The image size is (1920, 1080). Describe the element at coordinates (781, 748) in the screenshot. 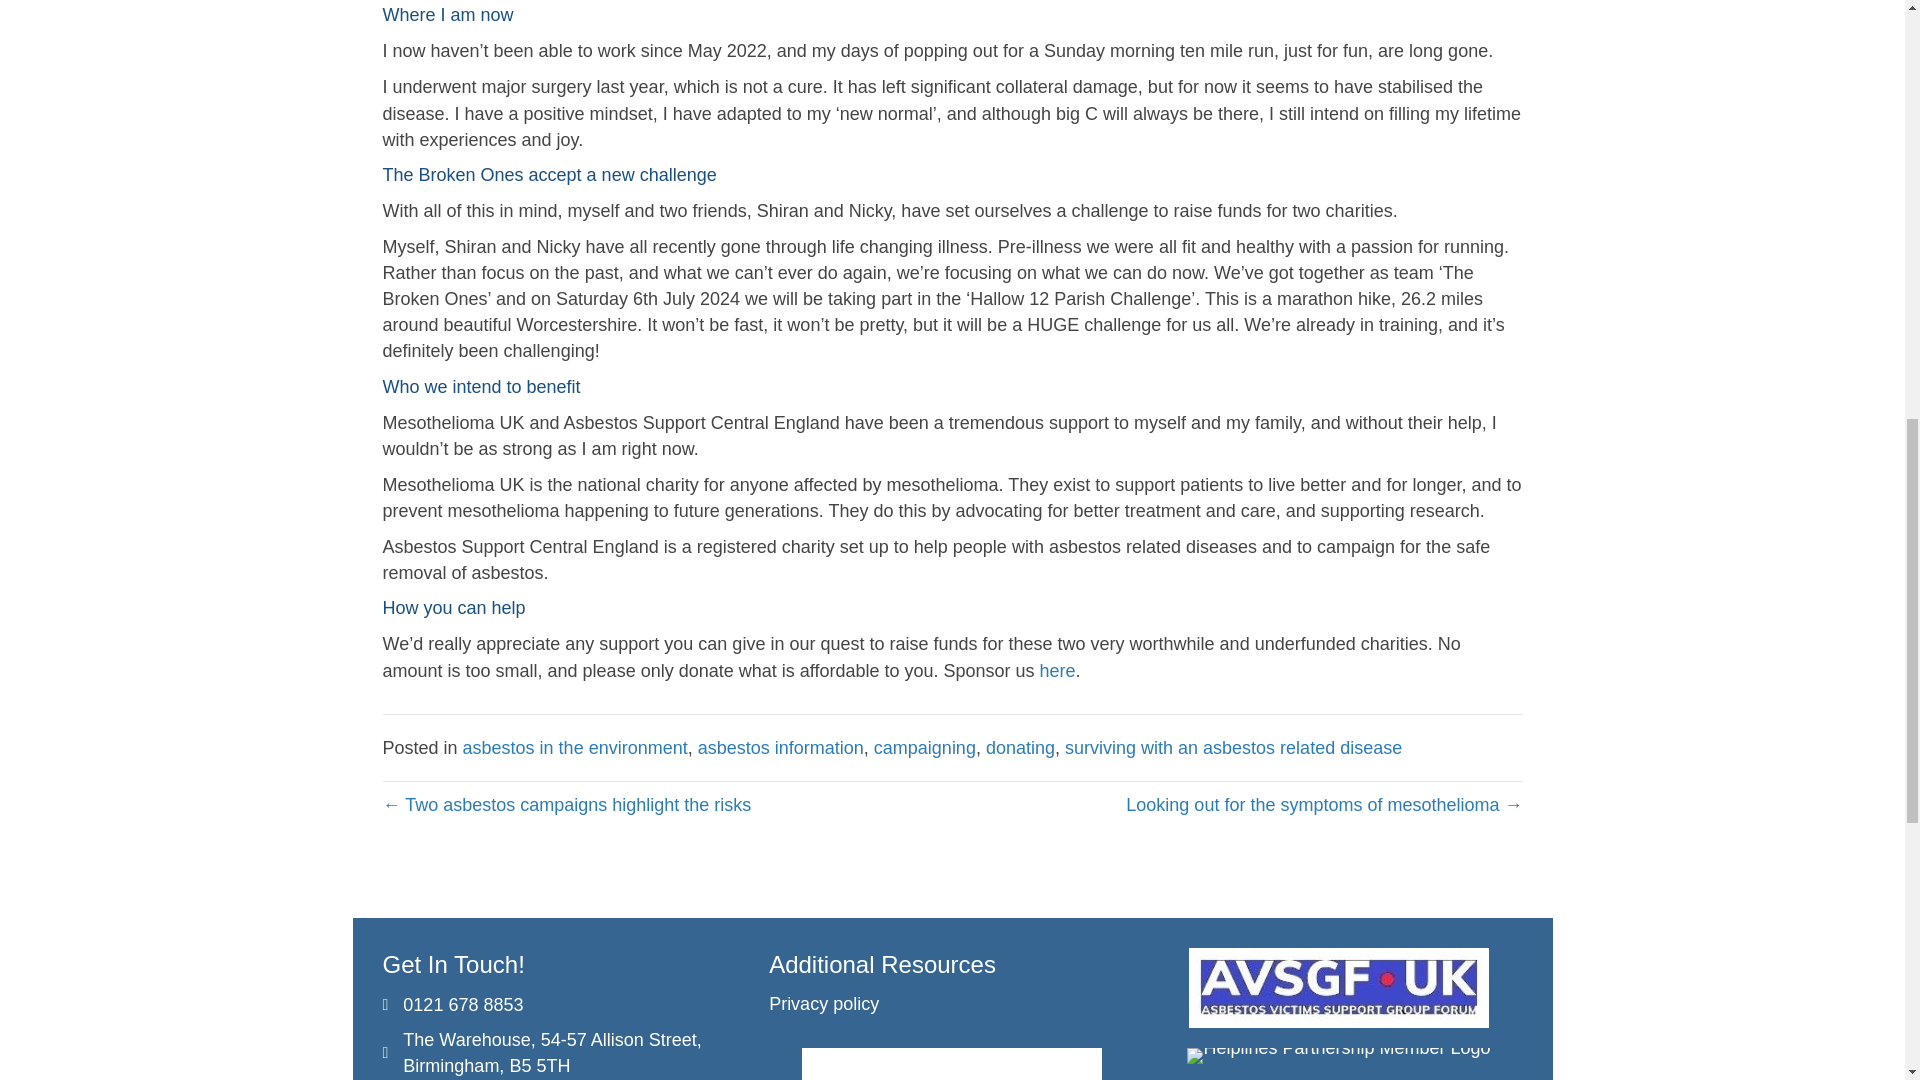

I see `asbestos information` at that location.